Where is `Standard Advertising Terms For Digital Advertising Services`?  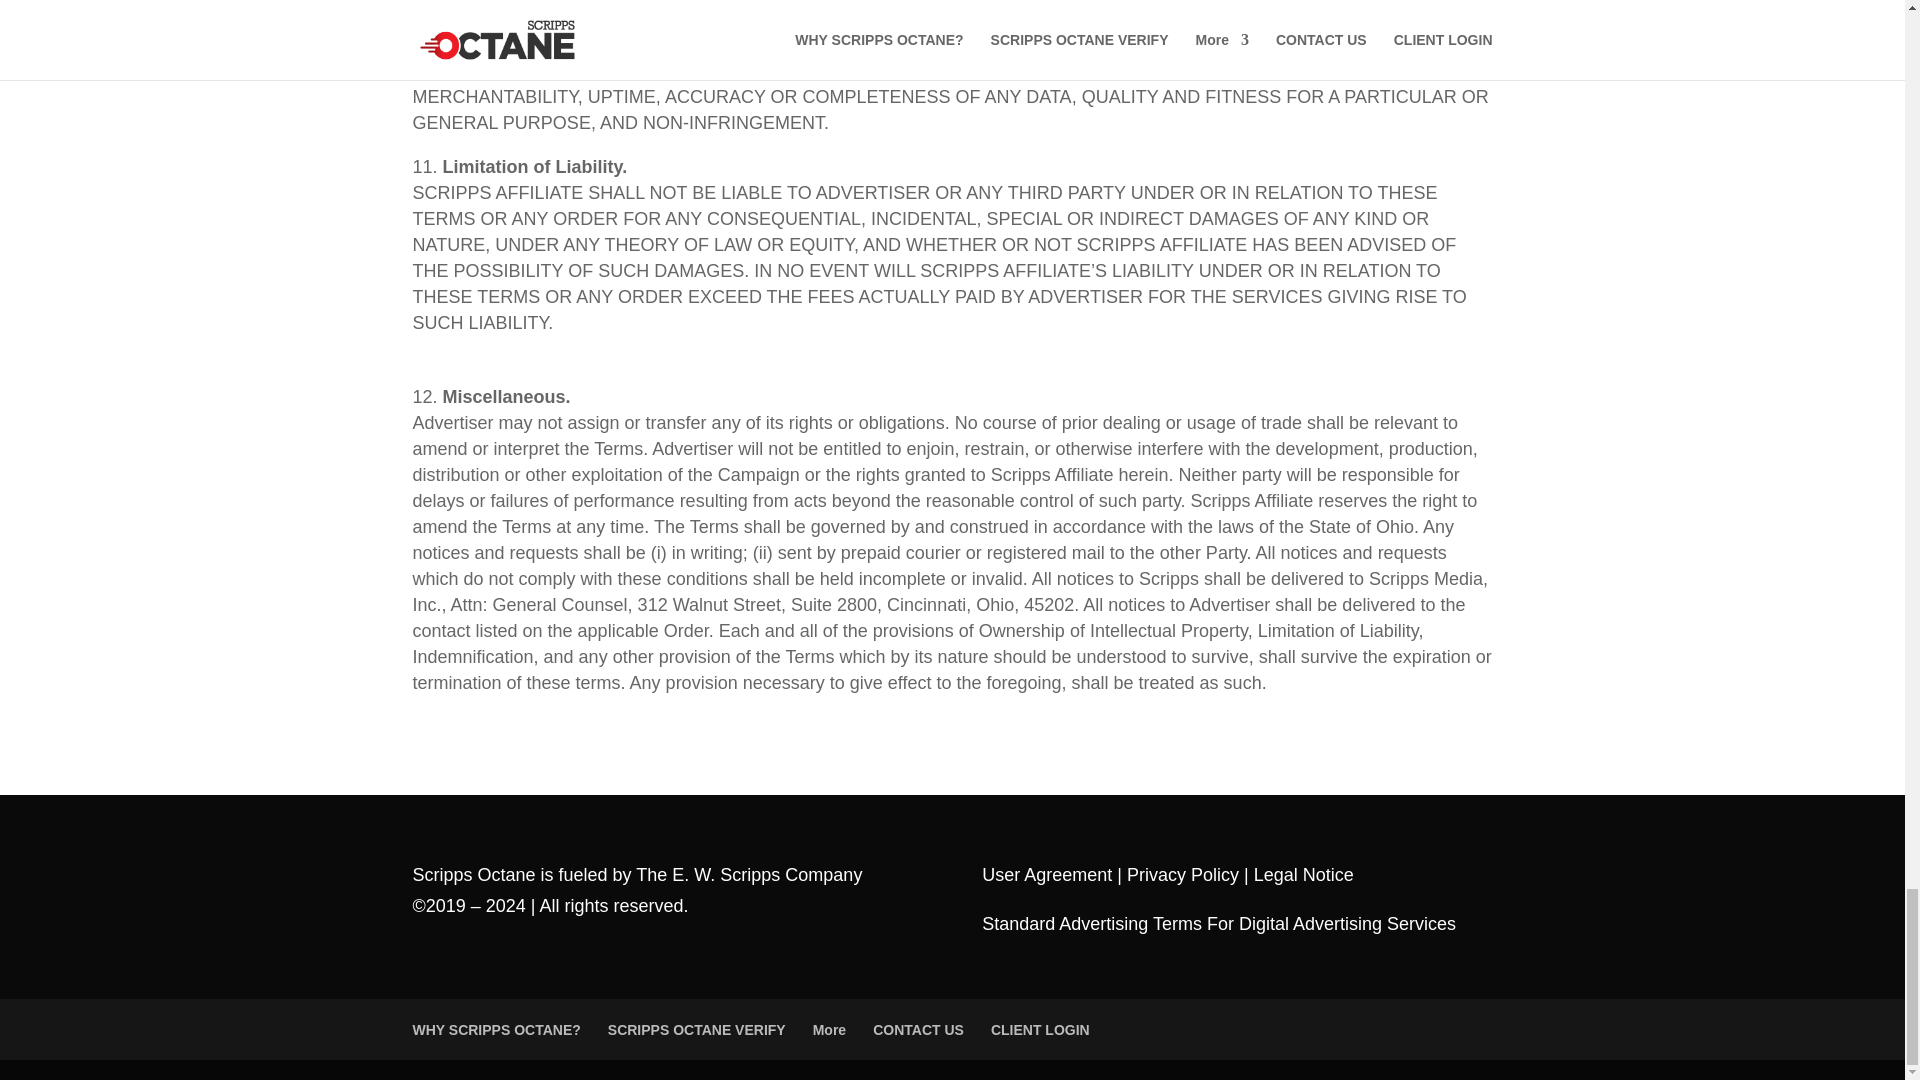 Standard Advertising Terms For Digital Advertising Services is located at coordinates (1218, 924).